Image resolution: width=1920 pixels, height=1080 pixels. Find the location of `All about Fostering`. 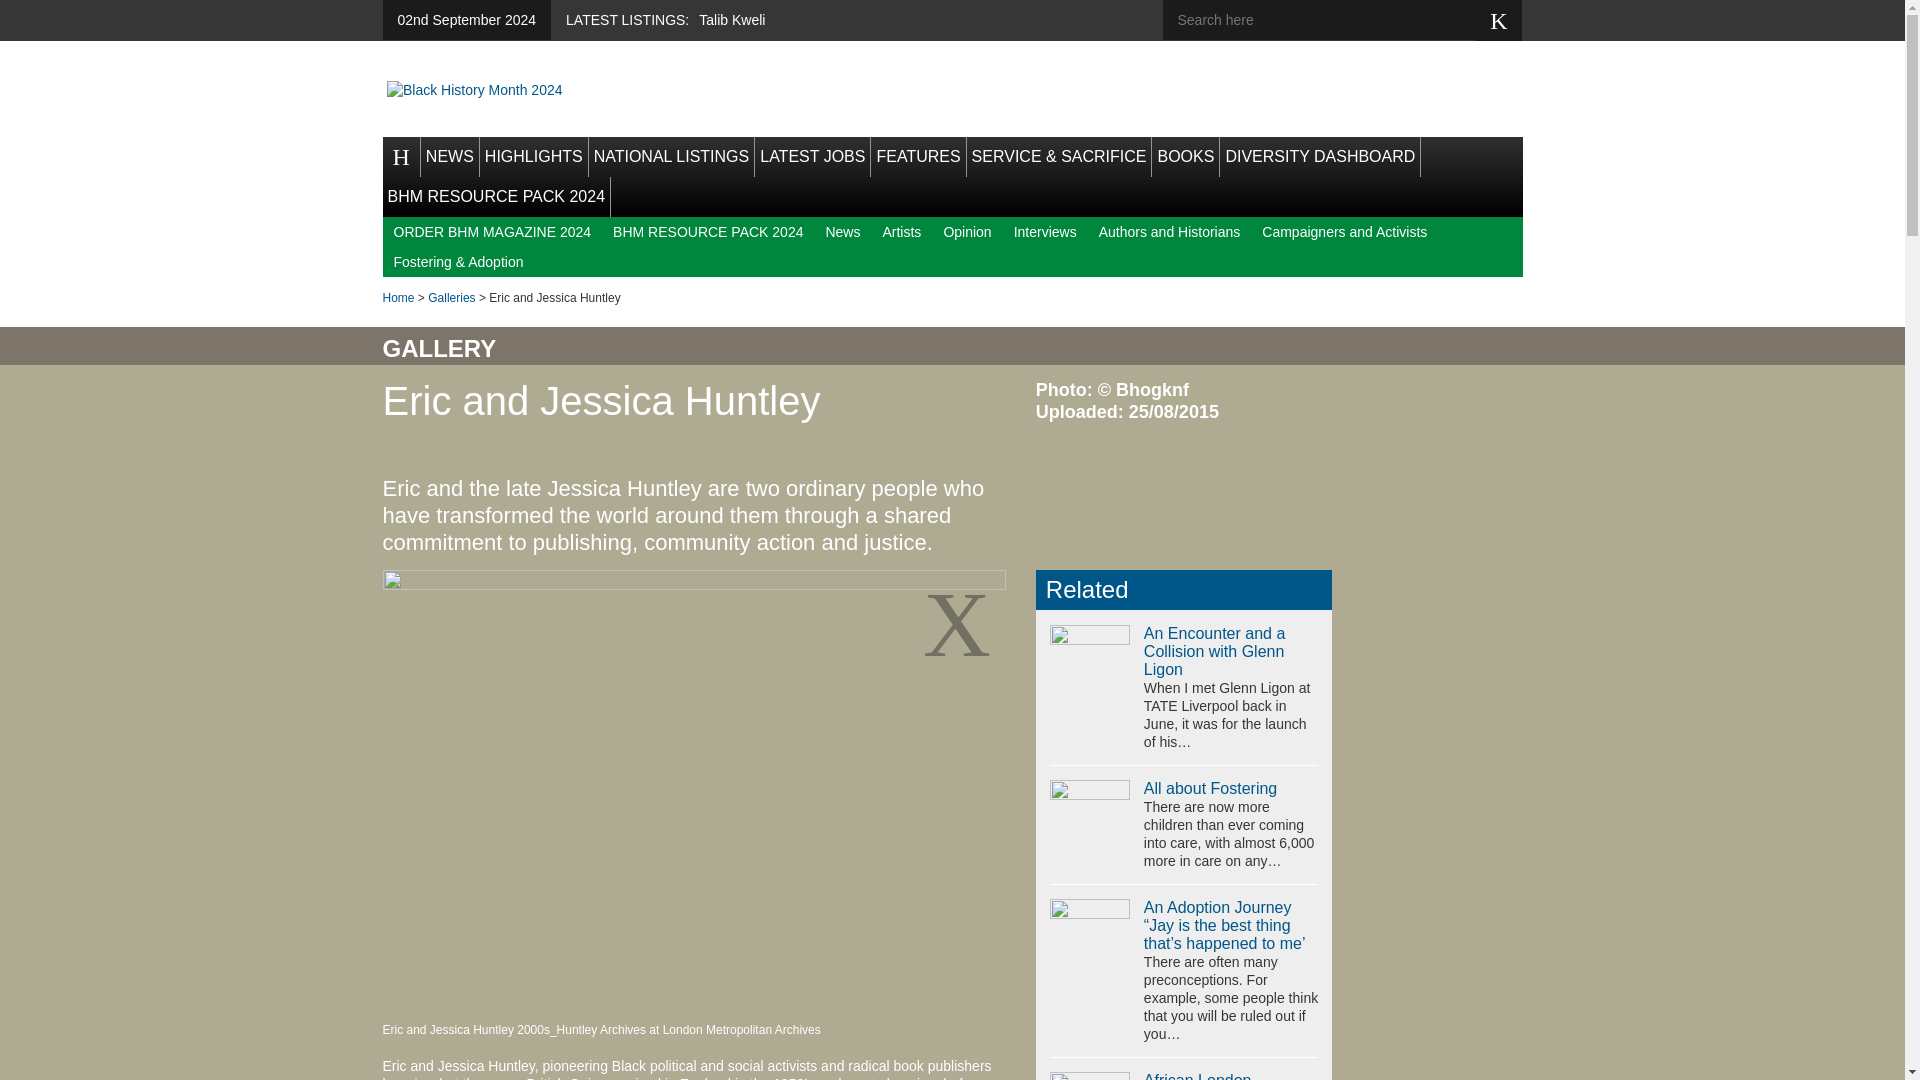

All about Fostering is located at coordinates (1090, 808).